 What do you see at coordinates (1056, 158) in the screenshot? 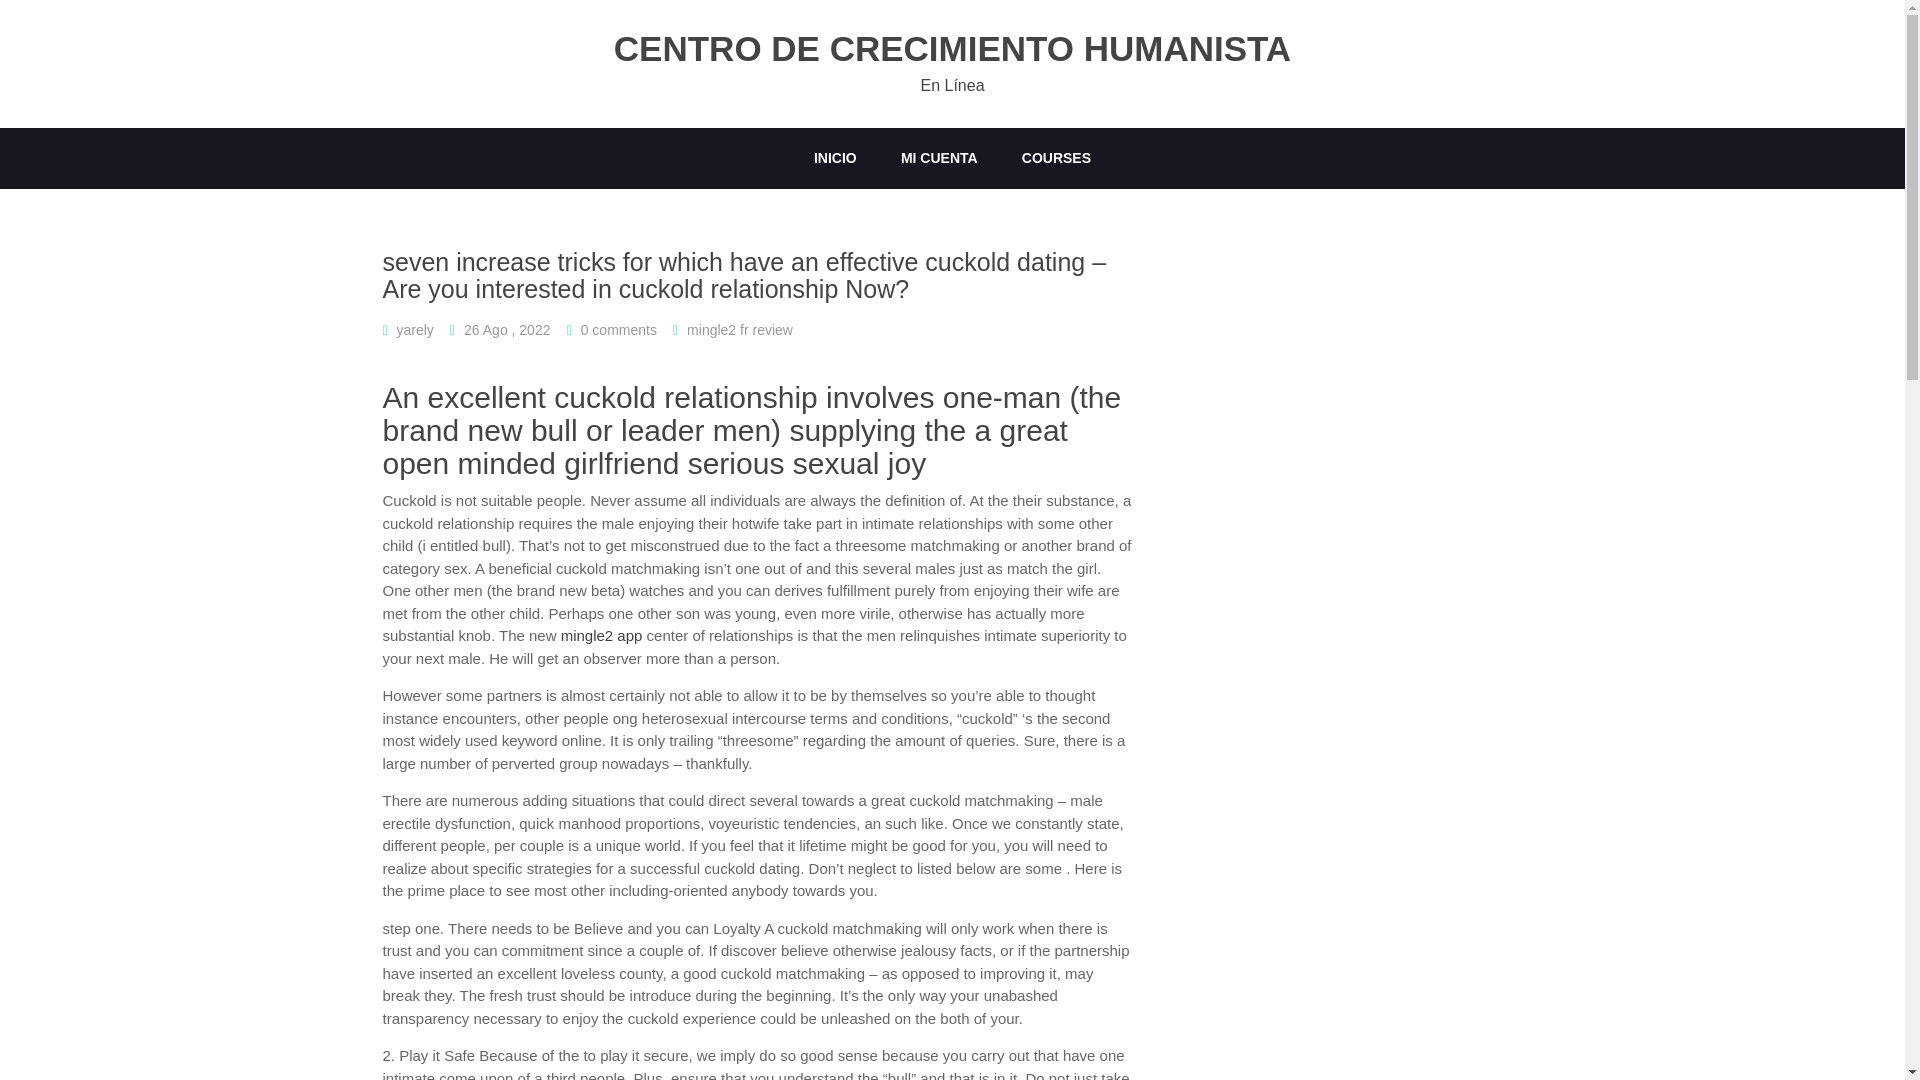
I see `COURSES` at bounding box center [1056, 158].